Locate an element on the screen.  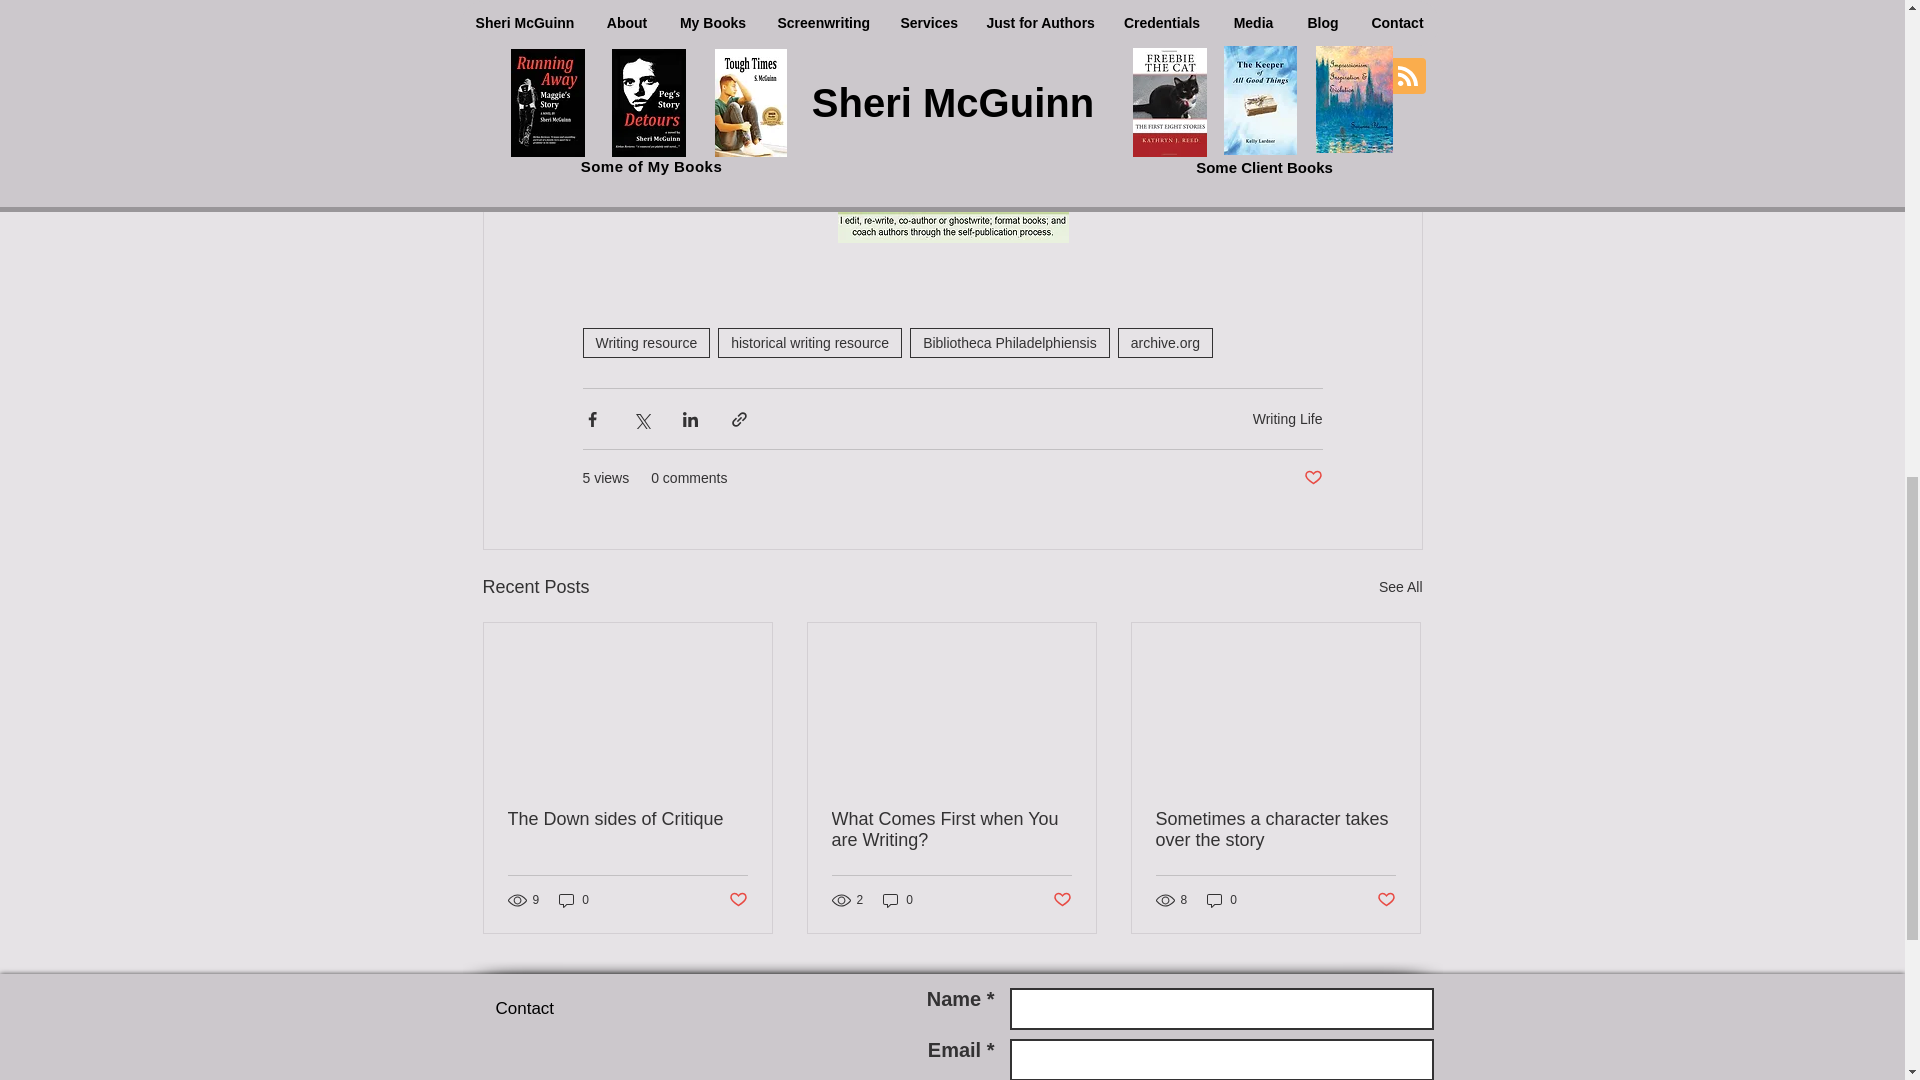
historical writing resource is located at coordinates (810, 342).